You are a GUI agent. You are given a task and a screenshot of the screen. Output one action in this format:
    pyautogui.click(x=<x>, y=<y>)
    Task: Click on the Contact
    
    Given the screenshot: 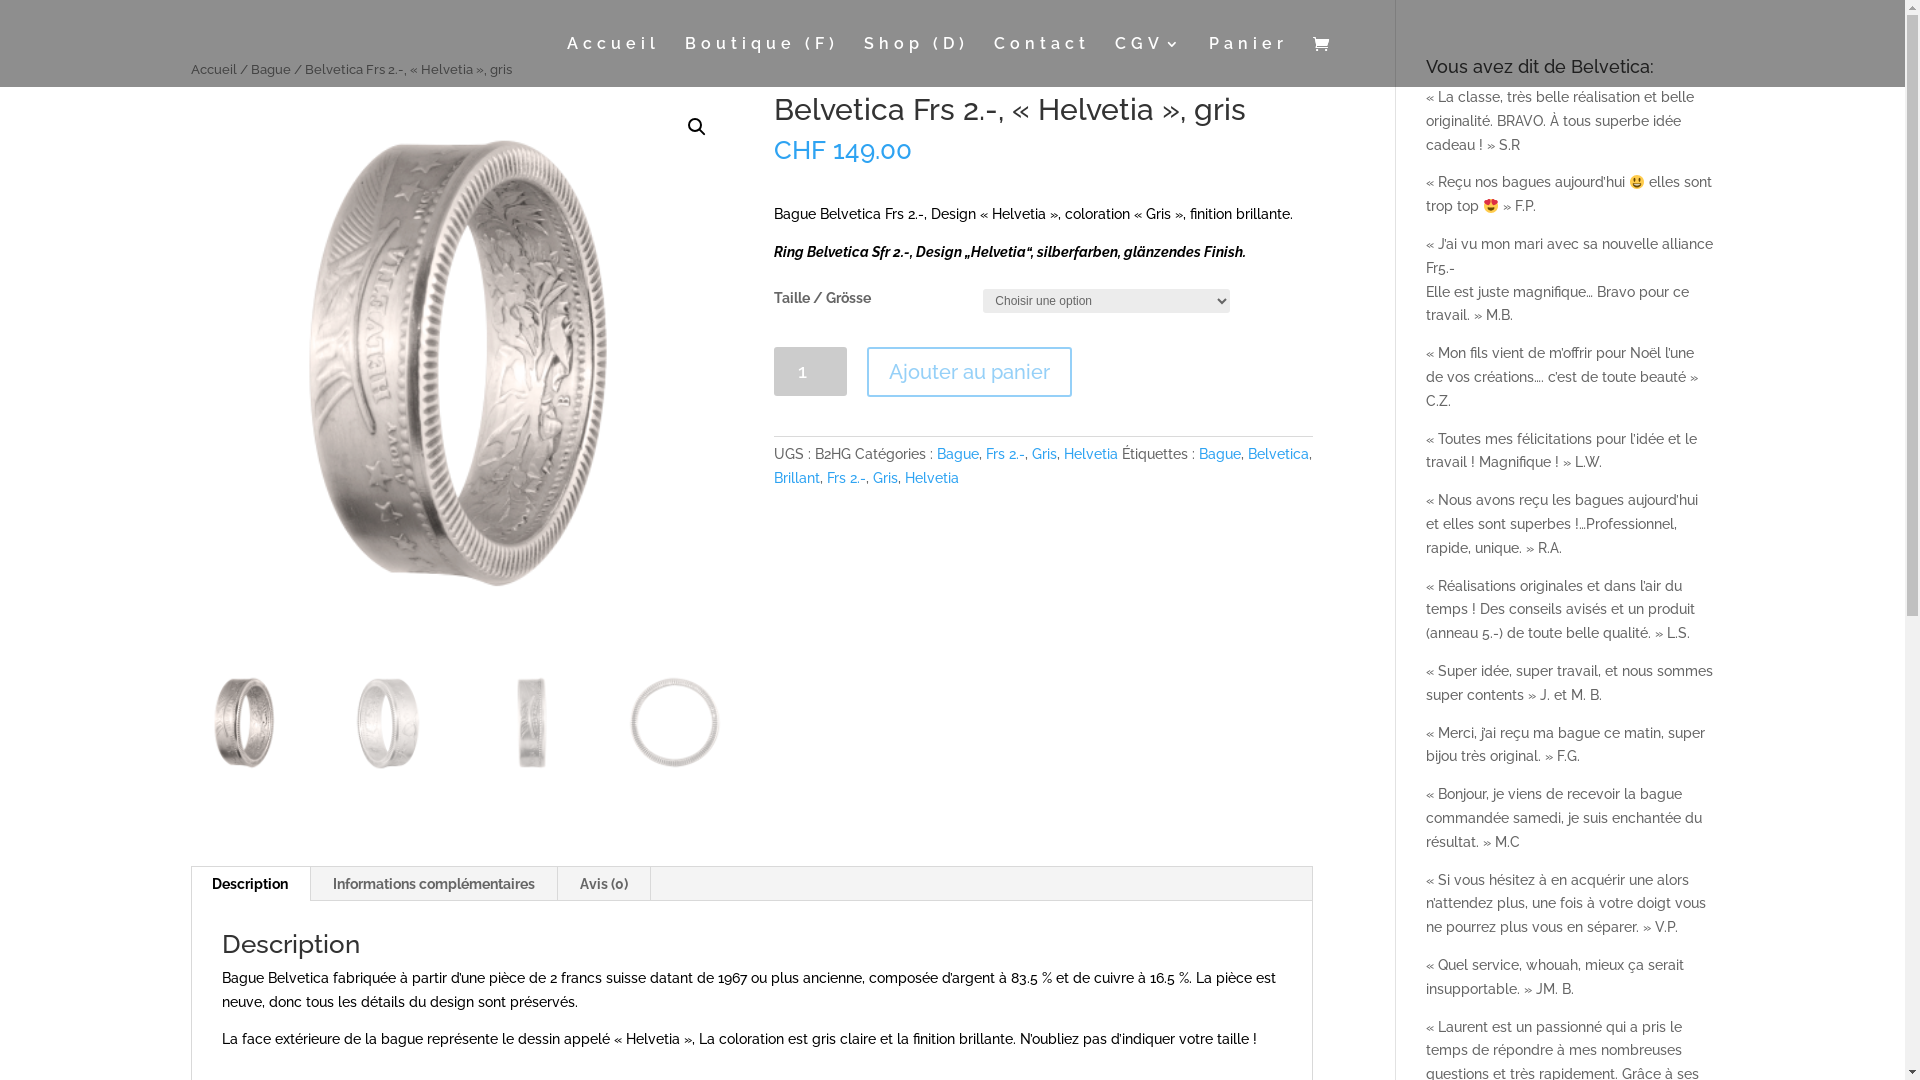 What is the action you would take?
    pyautogui.click(x=1042, y=62)
    